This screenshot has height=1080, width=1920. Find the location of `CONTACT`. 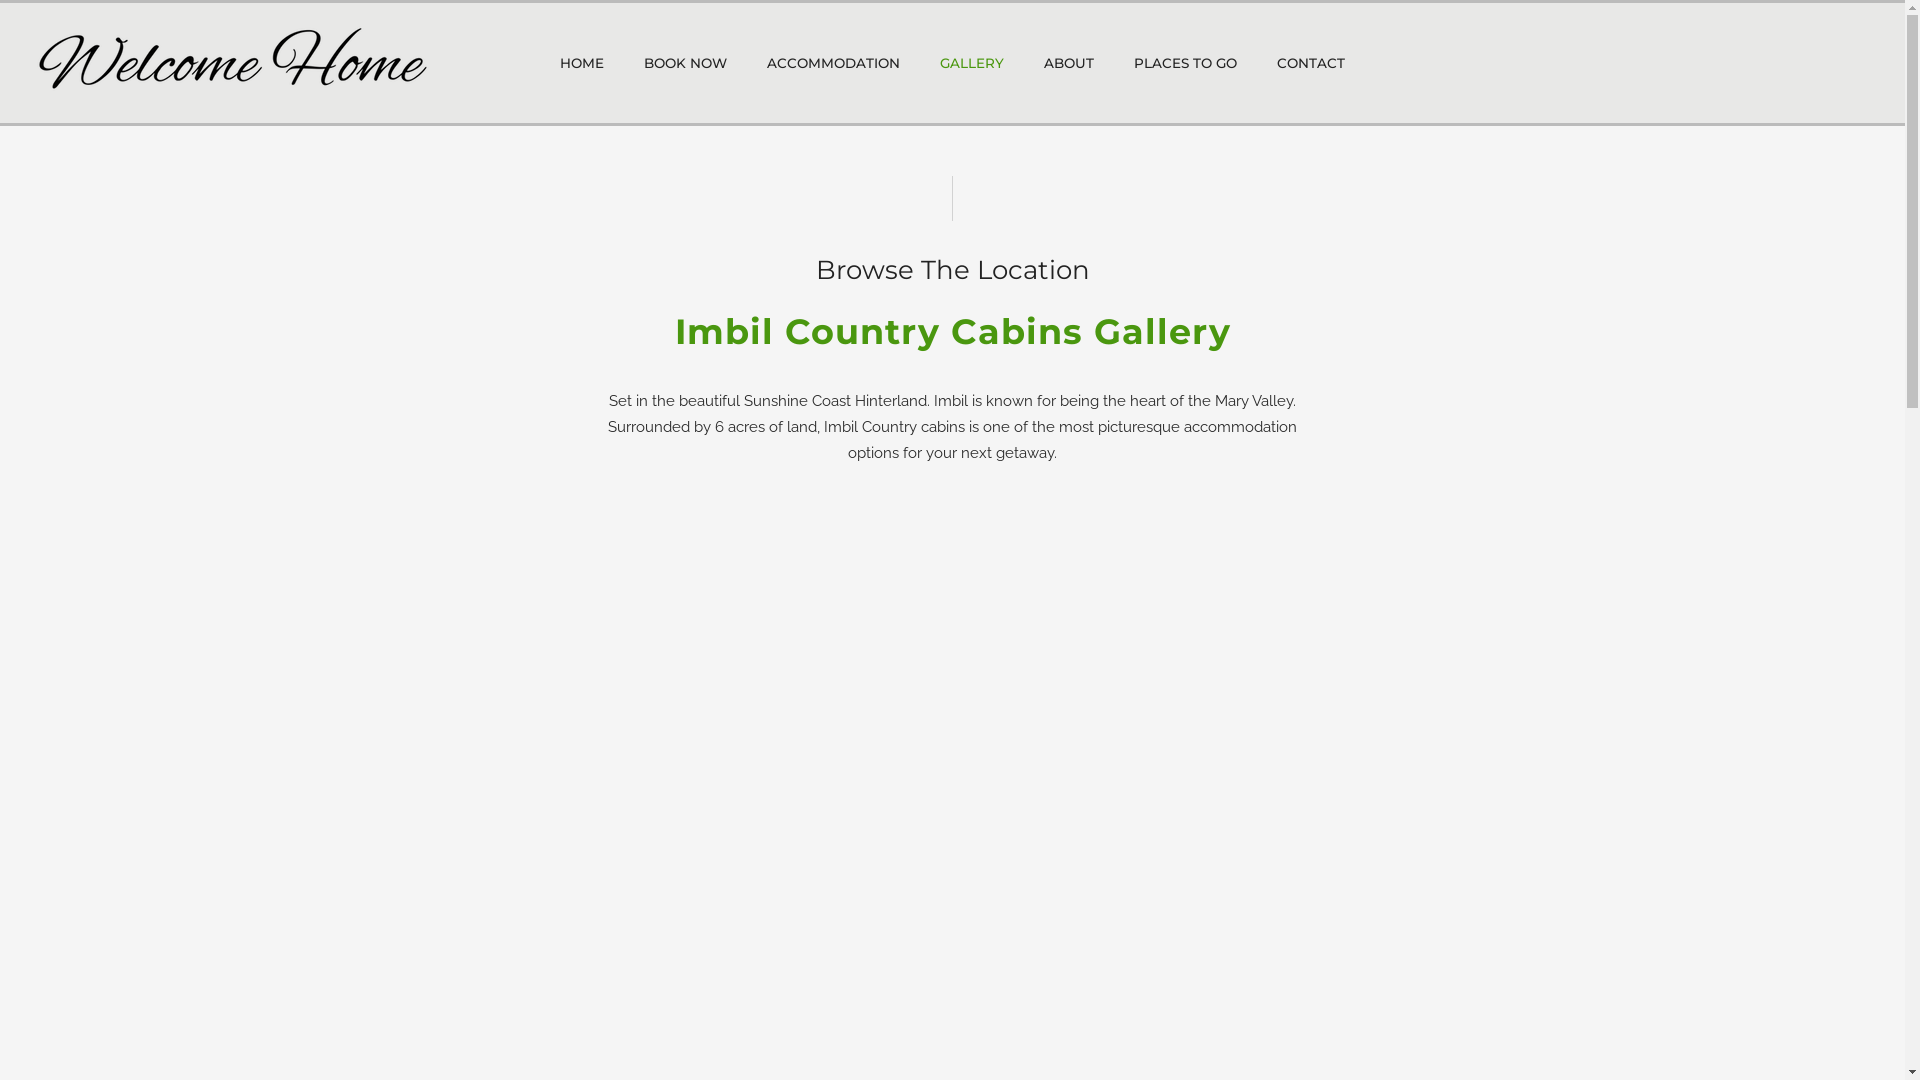

CONTACT is located at coordinates (1311, 63).